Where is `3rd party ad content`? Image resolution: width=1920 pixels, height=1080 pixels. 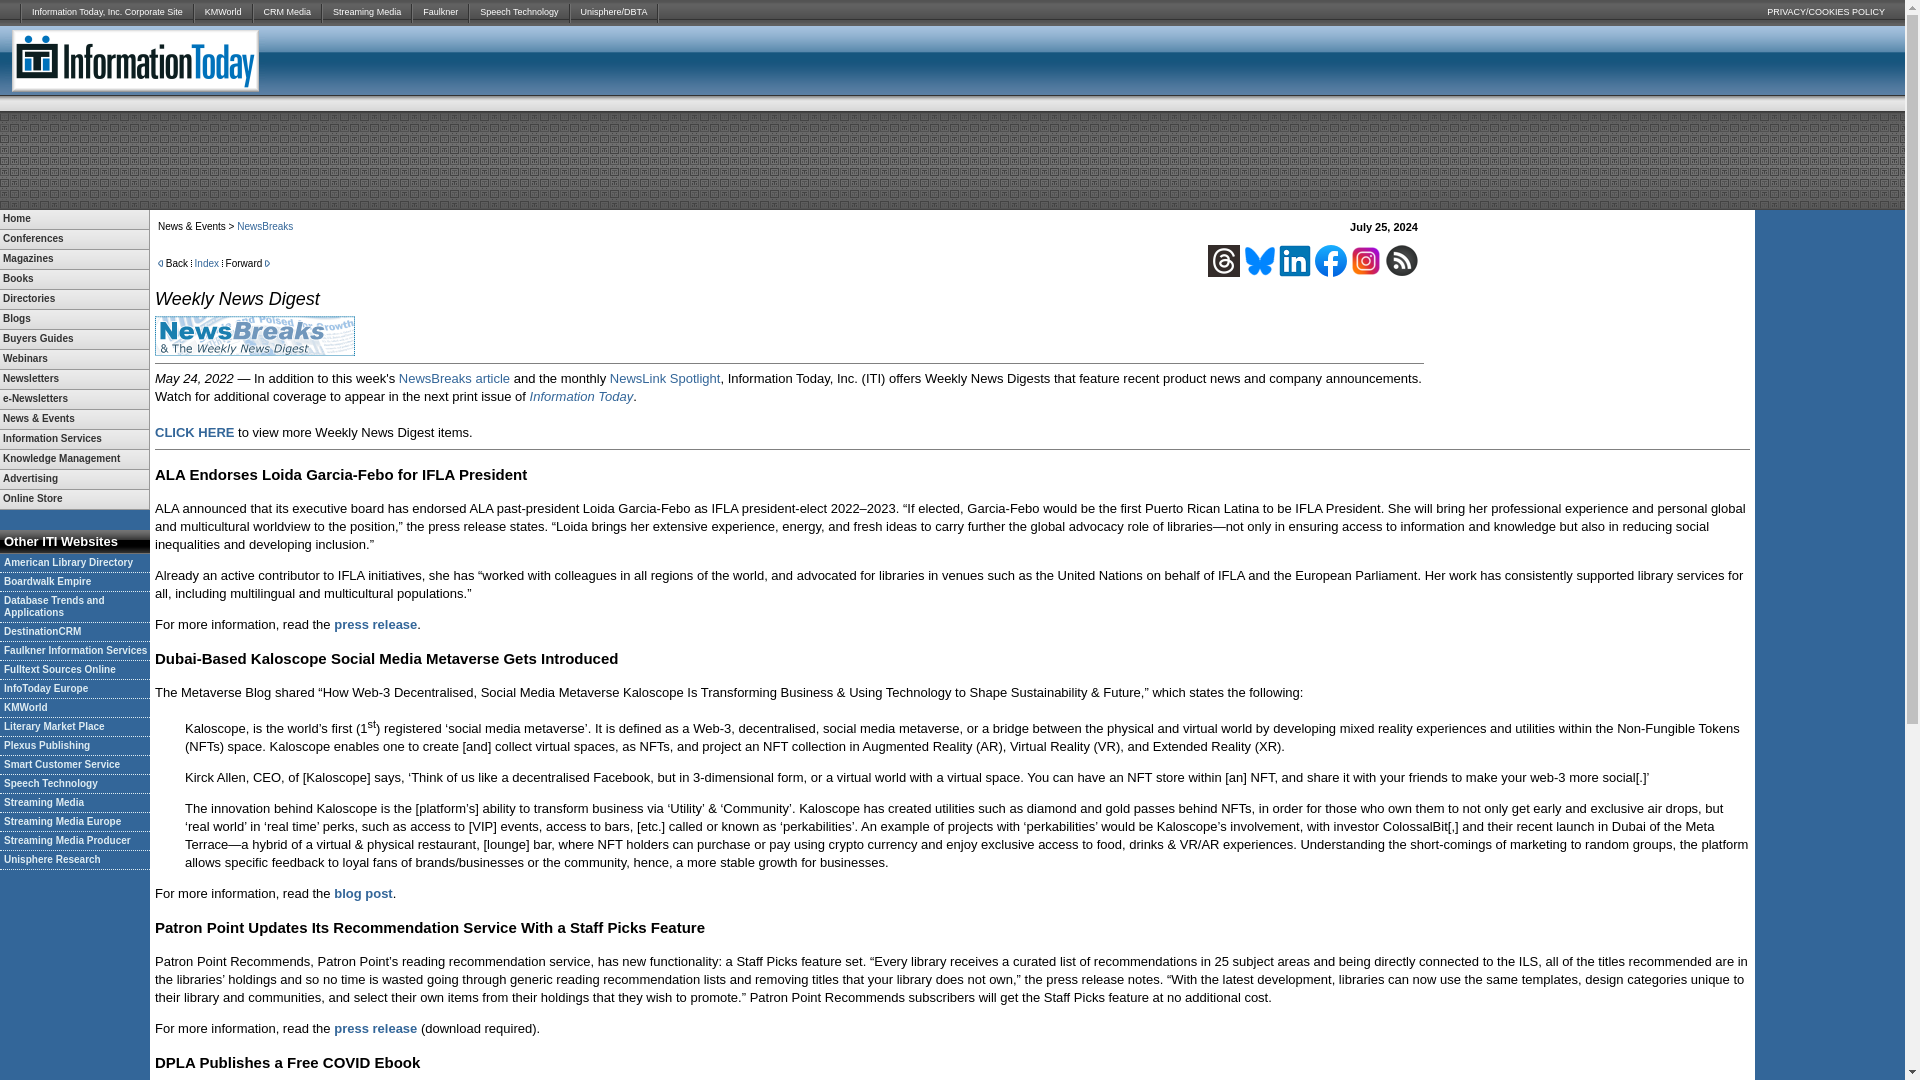
3rd party ad content is located at coordinates (1666, 60).